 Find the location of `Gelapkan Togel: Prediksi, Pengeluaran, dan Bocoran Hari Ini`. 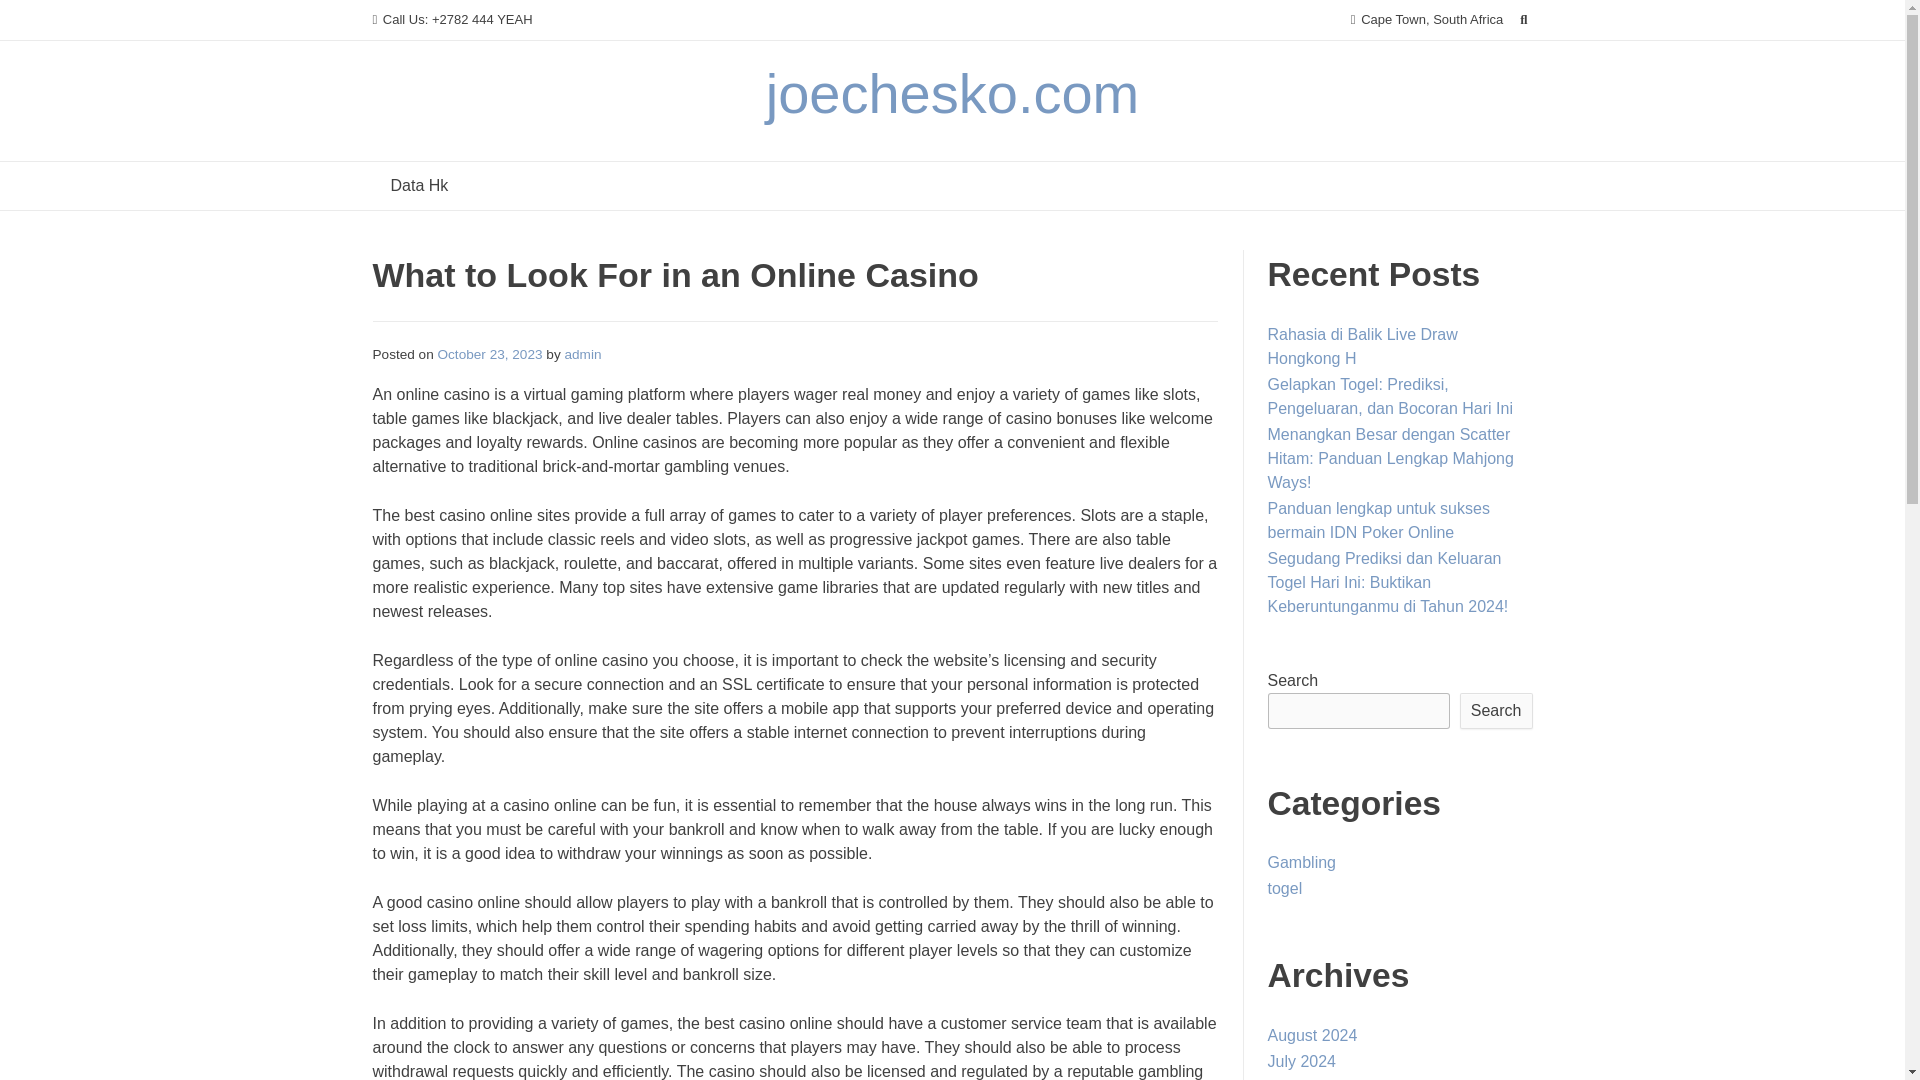

Gelapkan Togel: Prediksi, Pengeluaran, dan Bocoran Hari Ini is located at coordinates (1390, 396).